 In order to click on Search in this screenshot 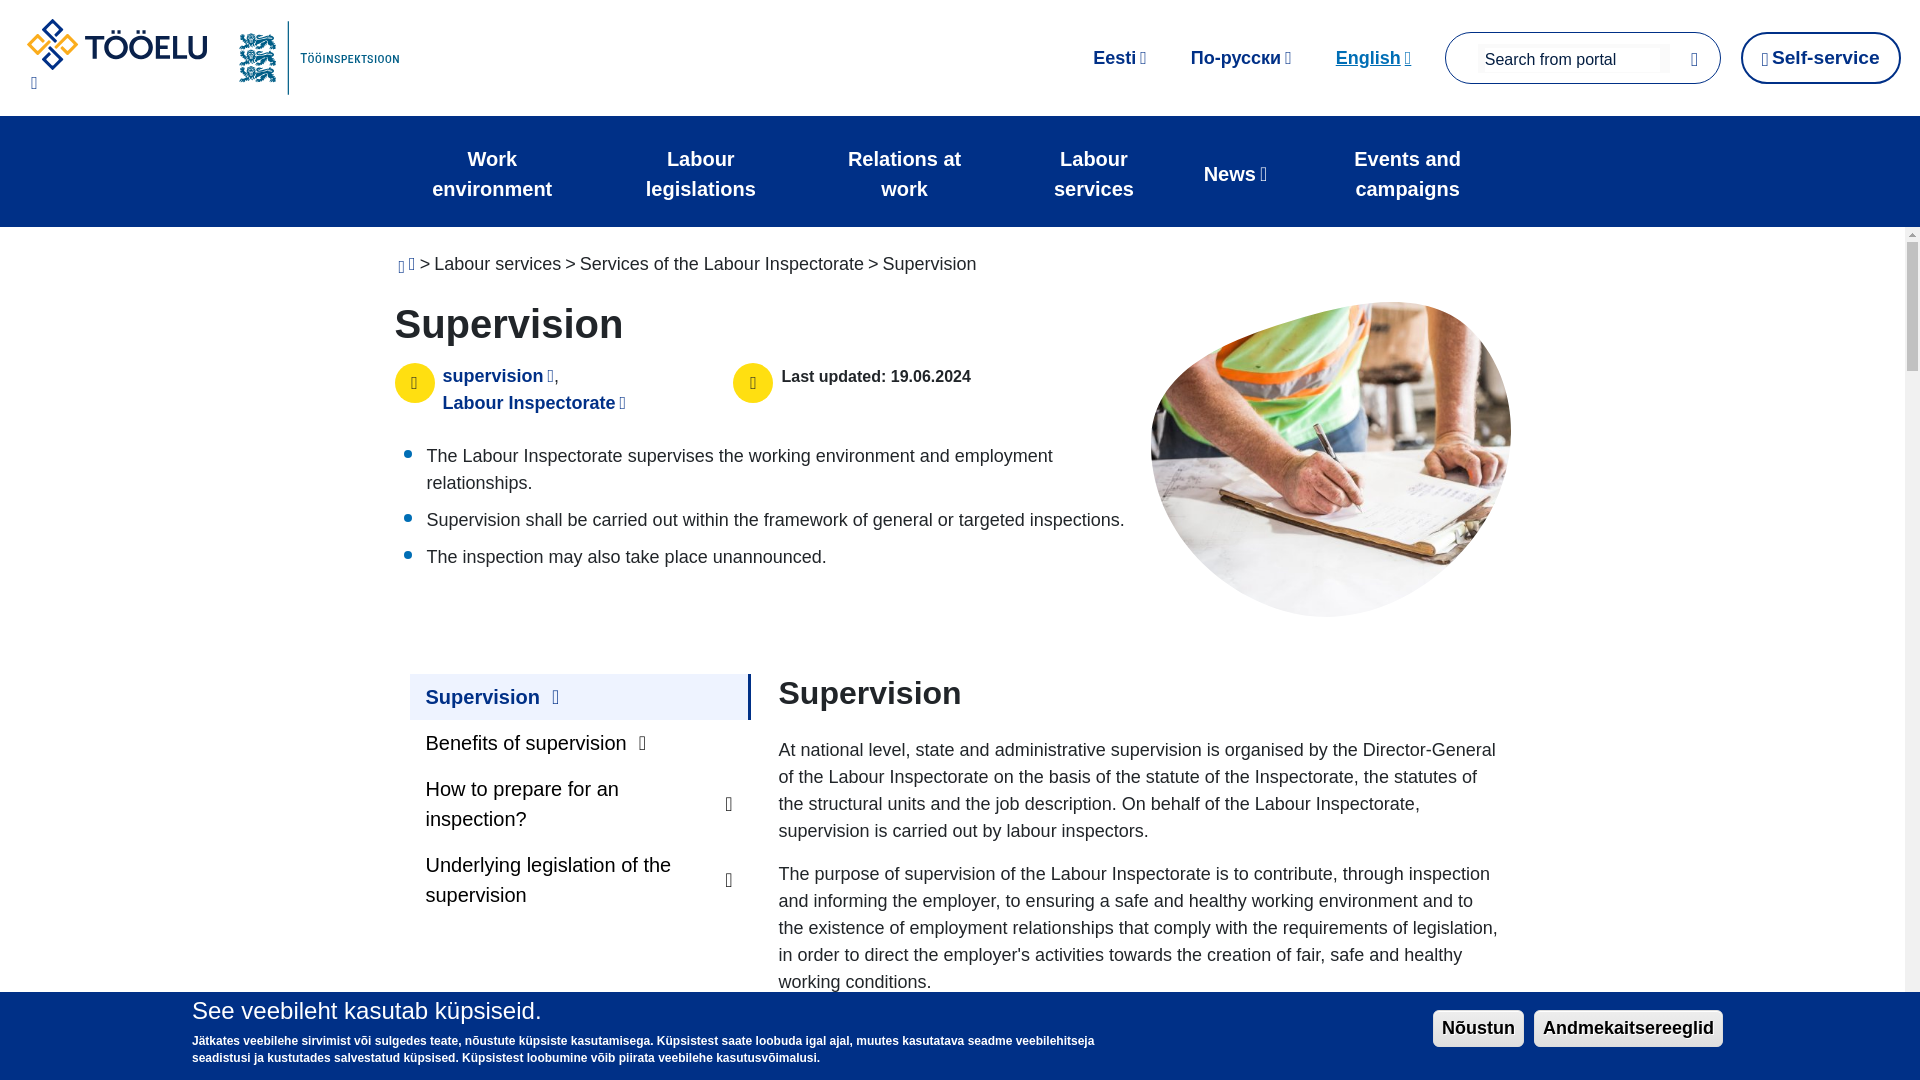, I will do `click(1694, 58)`.